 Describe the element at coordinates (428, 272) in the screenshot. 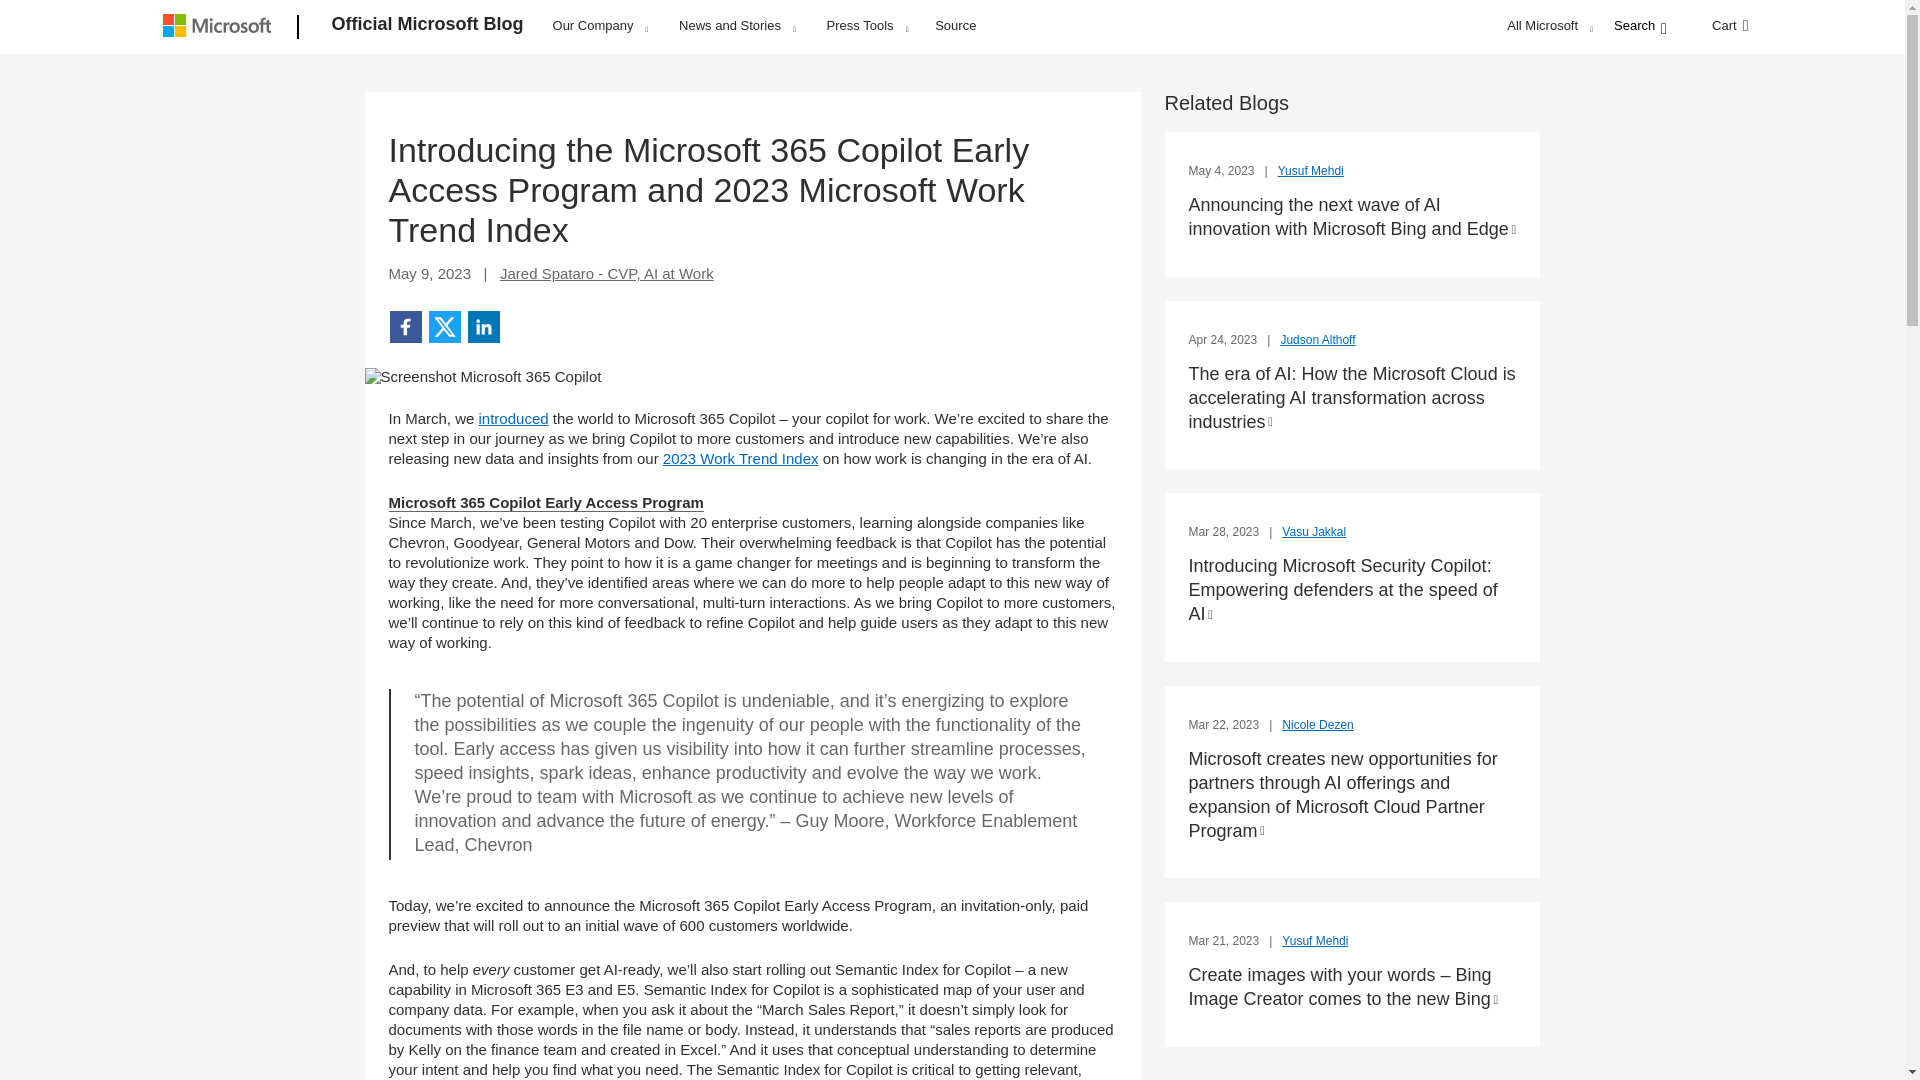

I see `May 9, 2023` at that location.